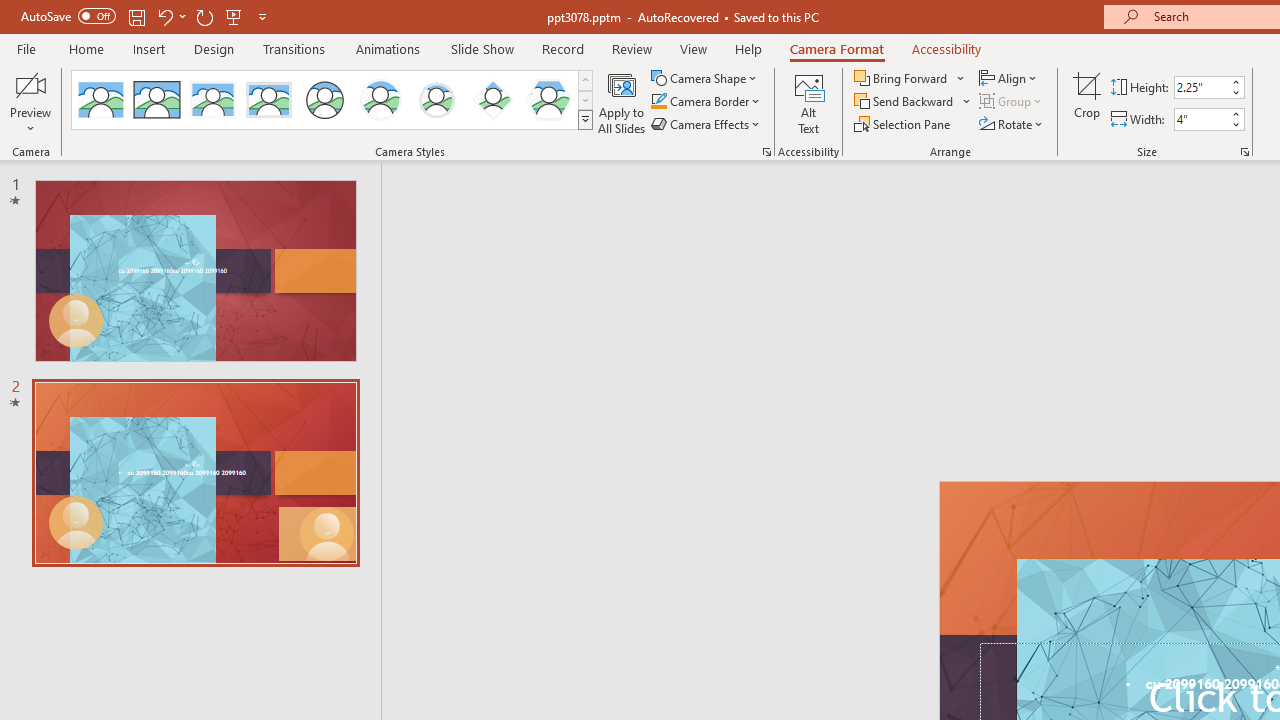 The height and width of the screenshot is (720, 1280). Describe the element at coordinates (622, 102) in the screenshot. I see `Apply to All Slides` at that location.